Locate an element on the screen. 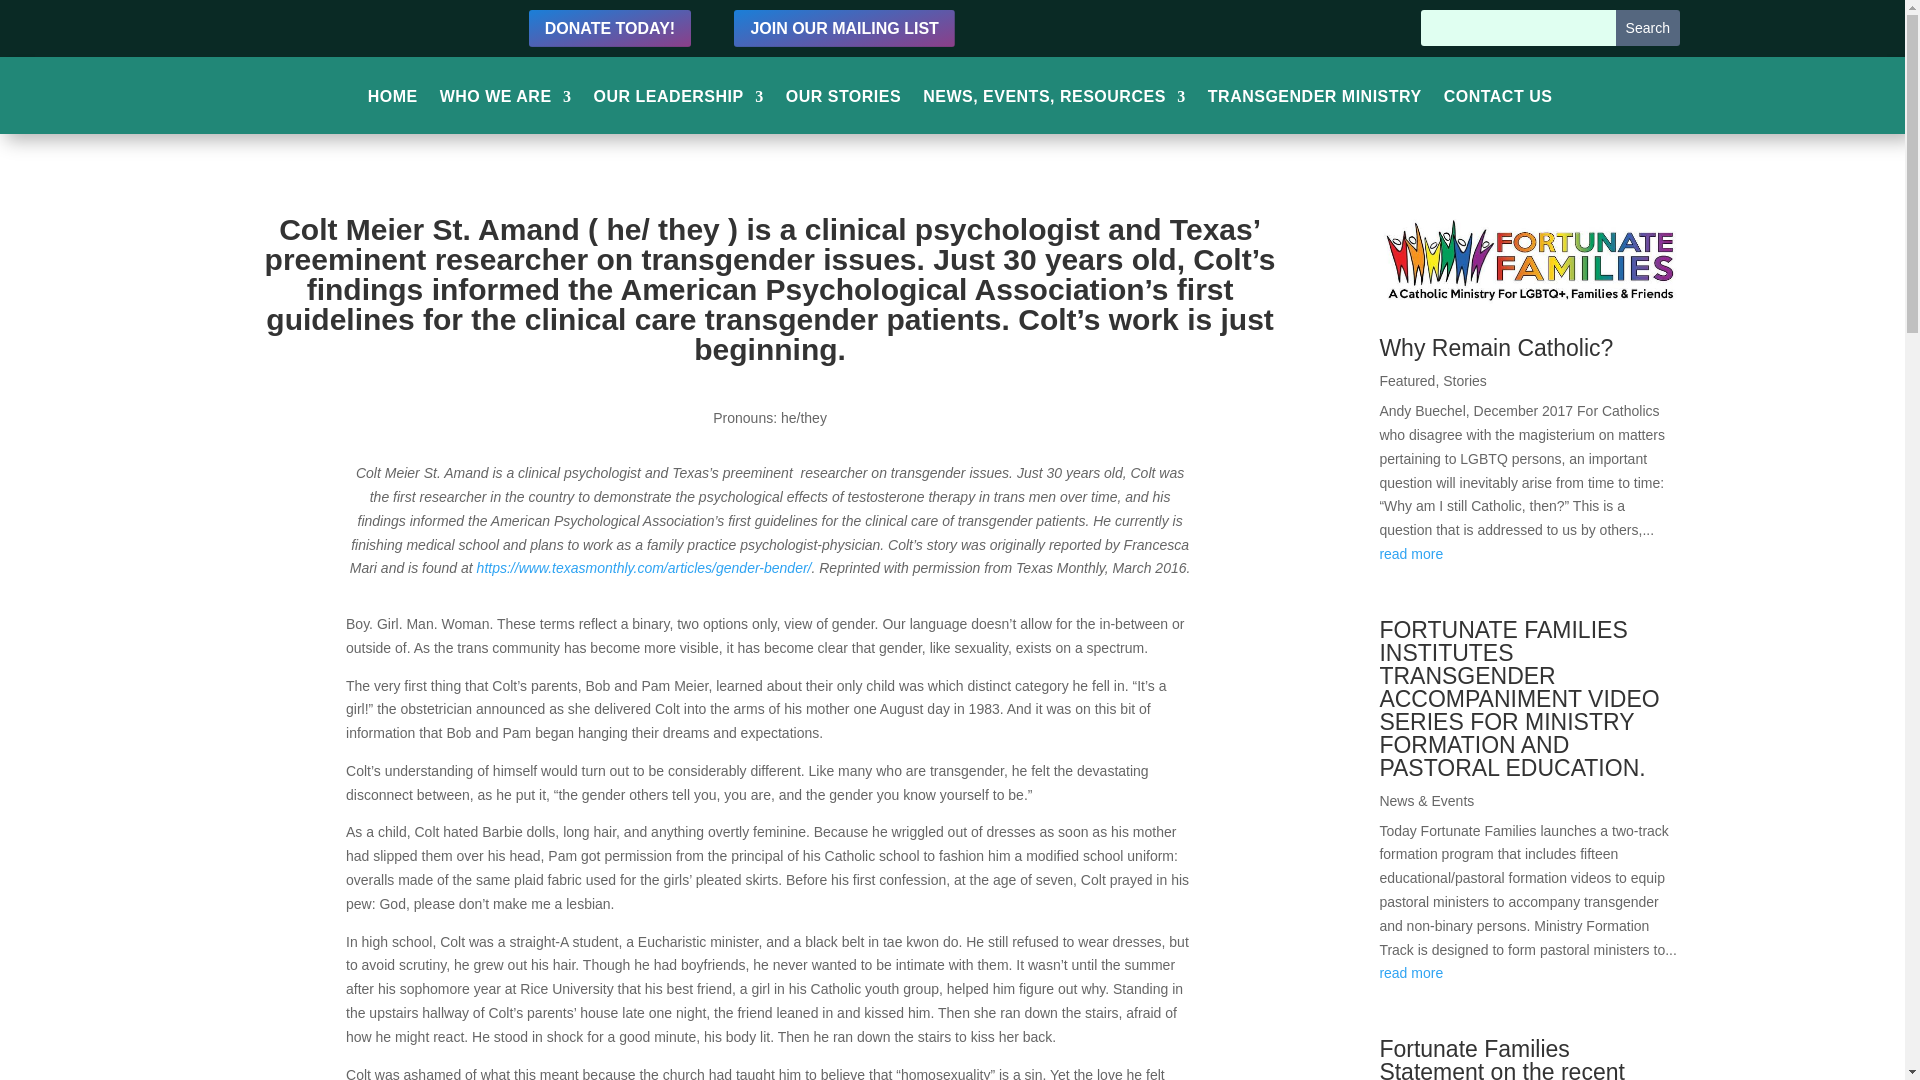 The width and height of the screenshot is (1920, 1080). Search is located at coordinates (1648, 28).